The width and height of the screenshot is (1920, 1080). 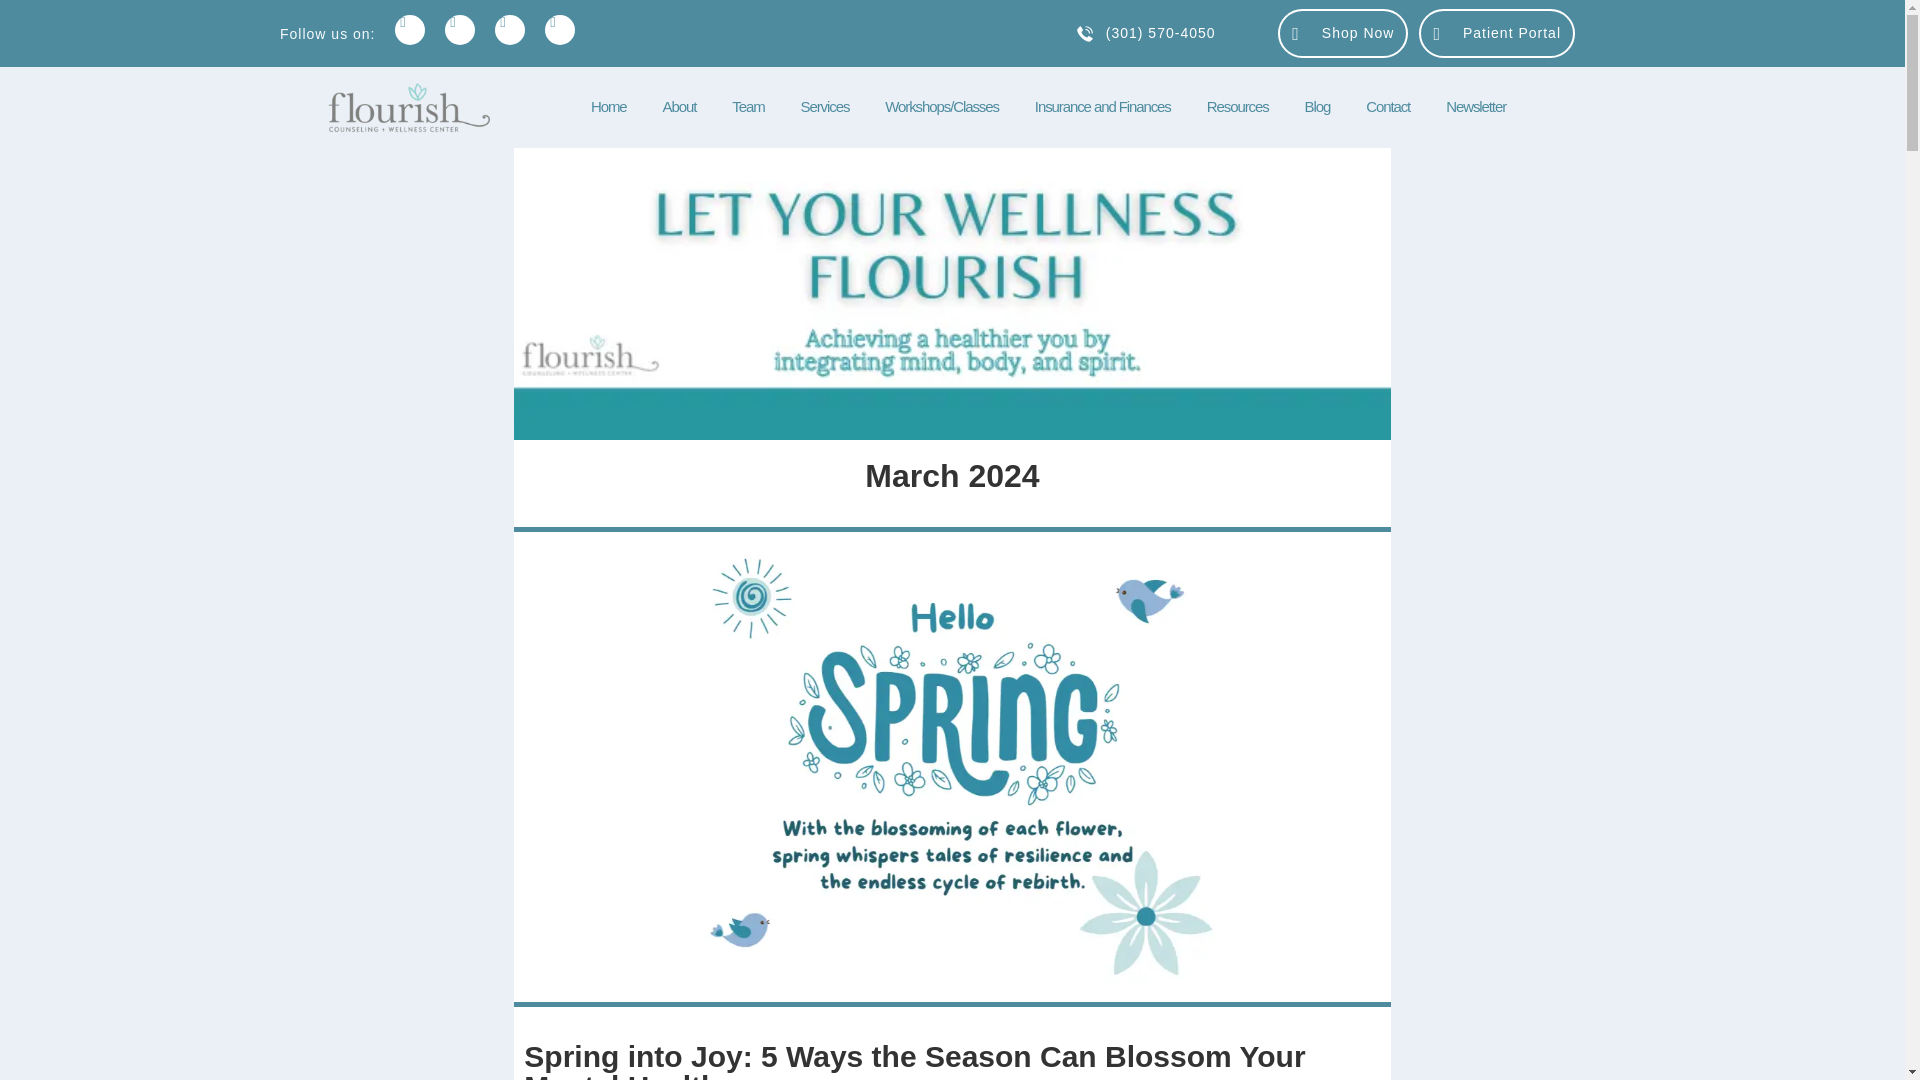 What do you see at coordinates (1342, 33) in the screenshot?
I see `Shop Now` at bounding box center [1342, 33].